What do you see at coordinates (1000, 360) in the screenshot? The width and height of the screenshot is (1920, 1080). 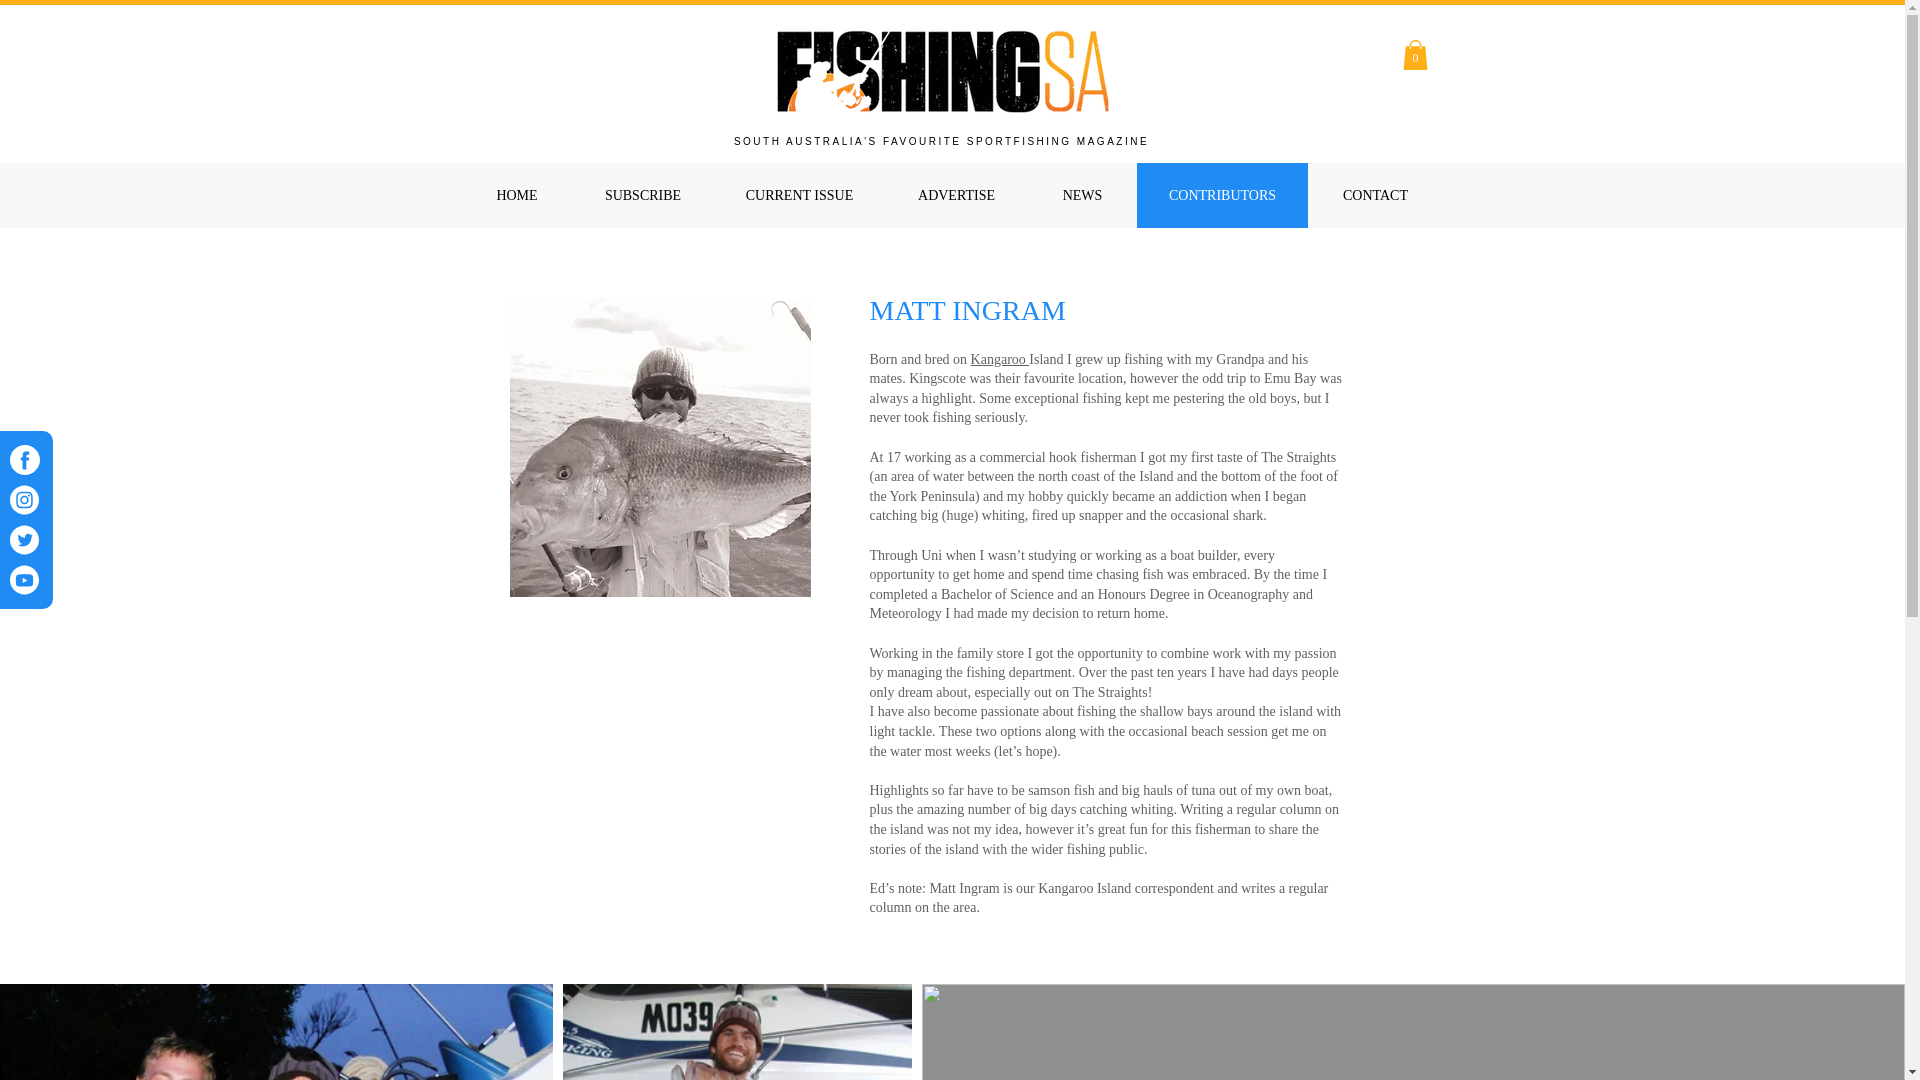 I see `Kangaroo ` at bounding box center [1000, 360].